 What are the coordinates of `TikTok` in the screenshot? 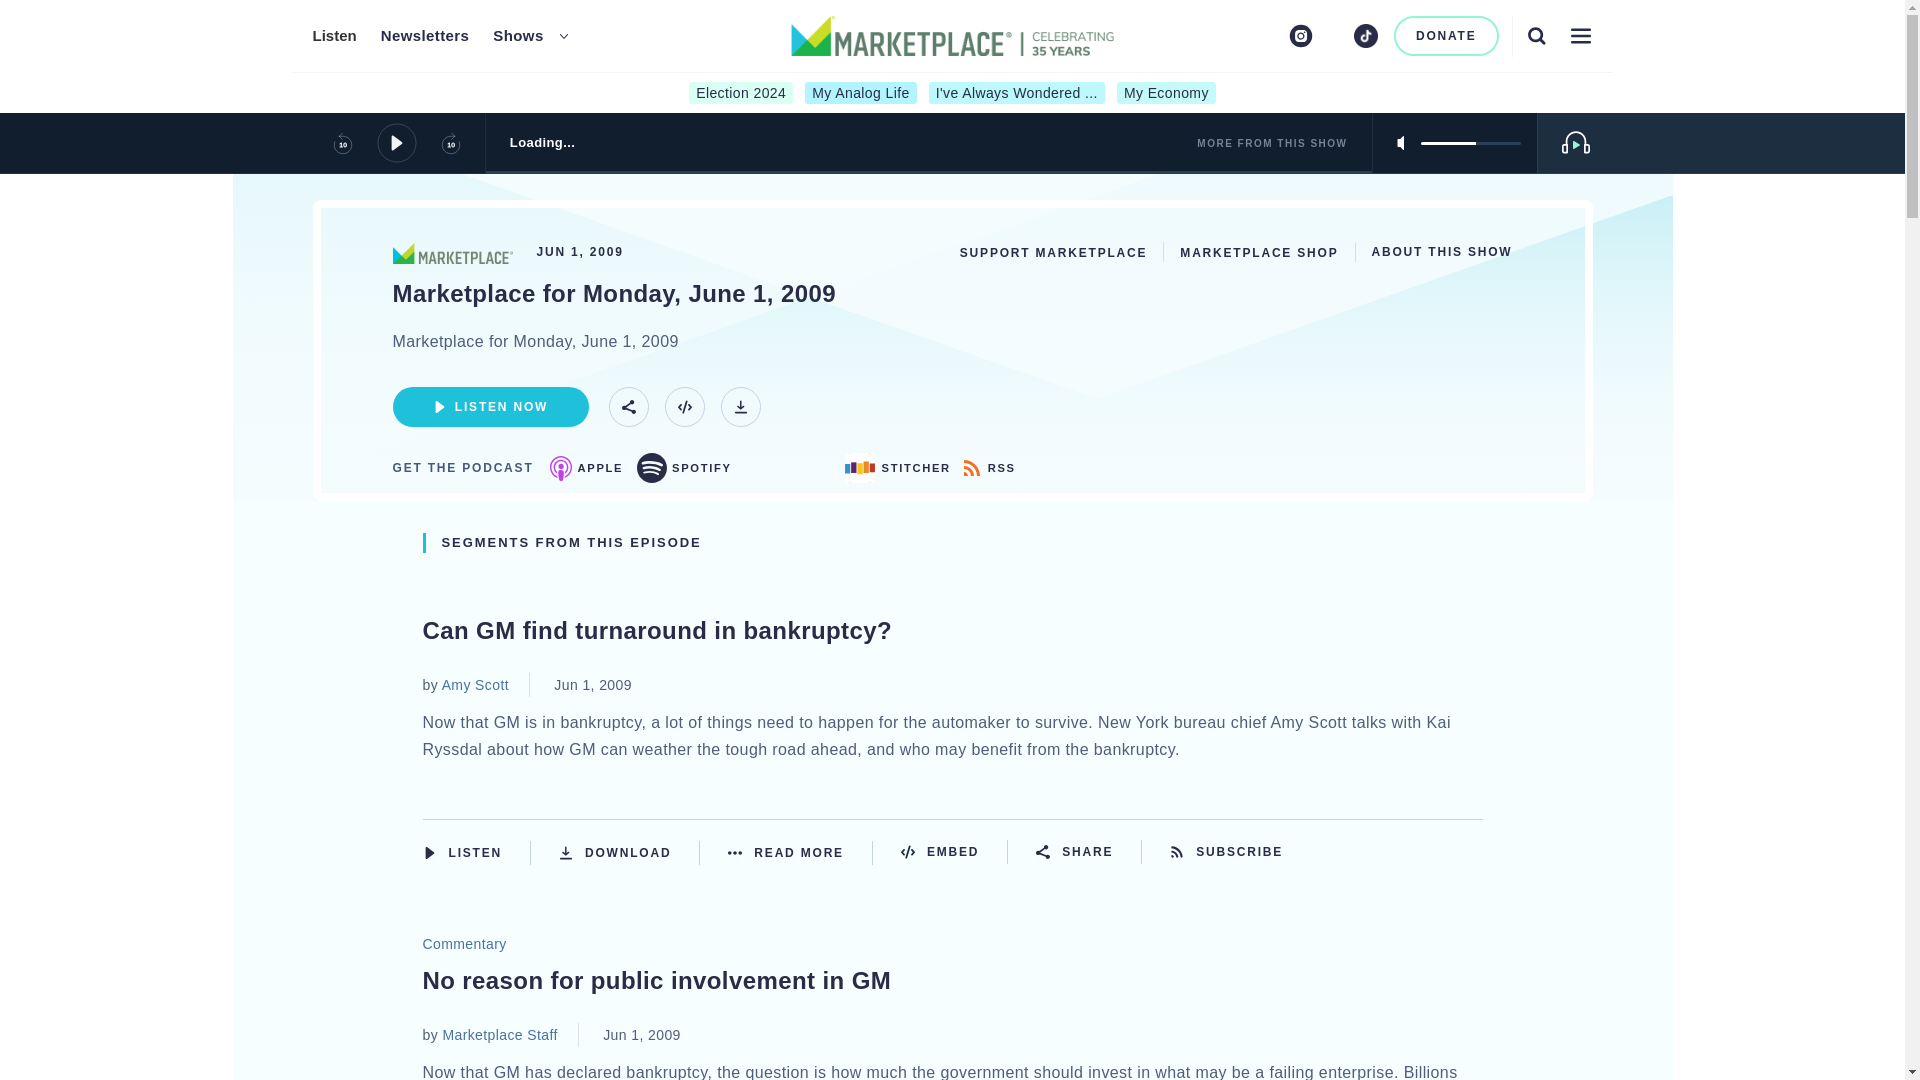 It's located at (1366, 35).